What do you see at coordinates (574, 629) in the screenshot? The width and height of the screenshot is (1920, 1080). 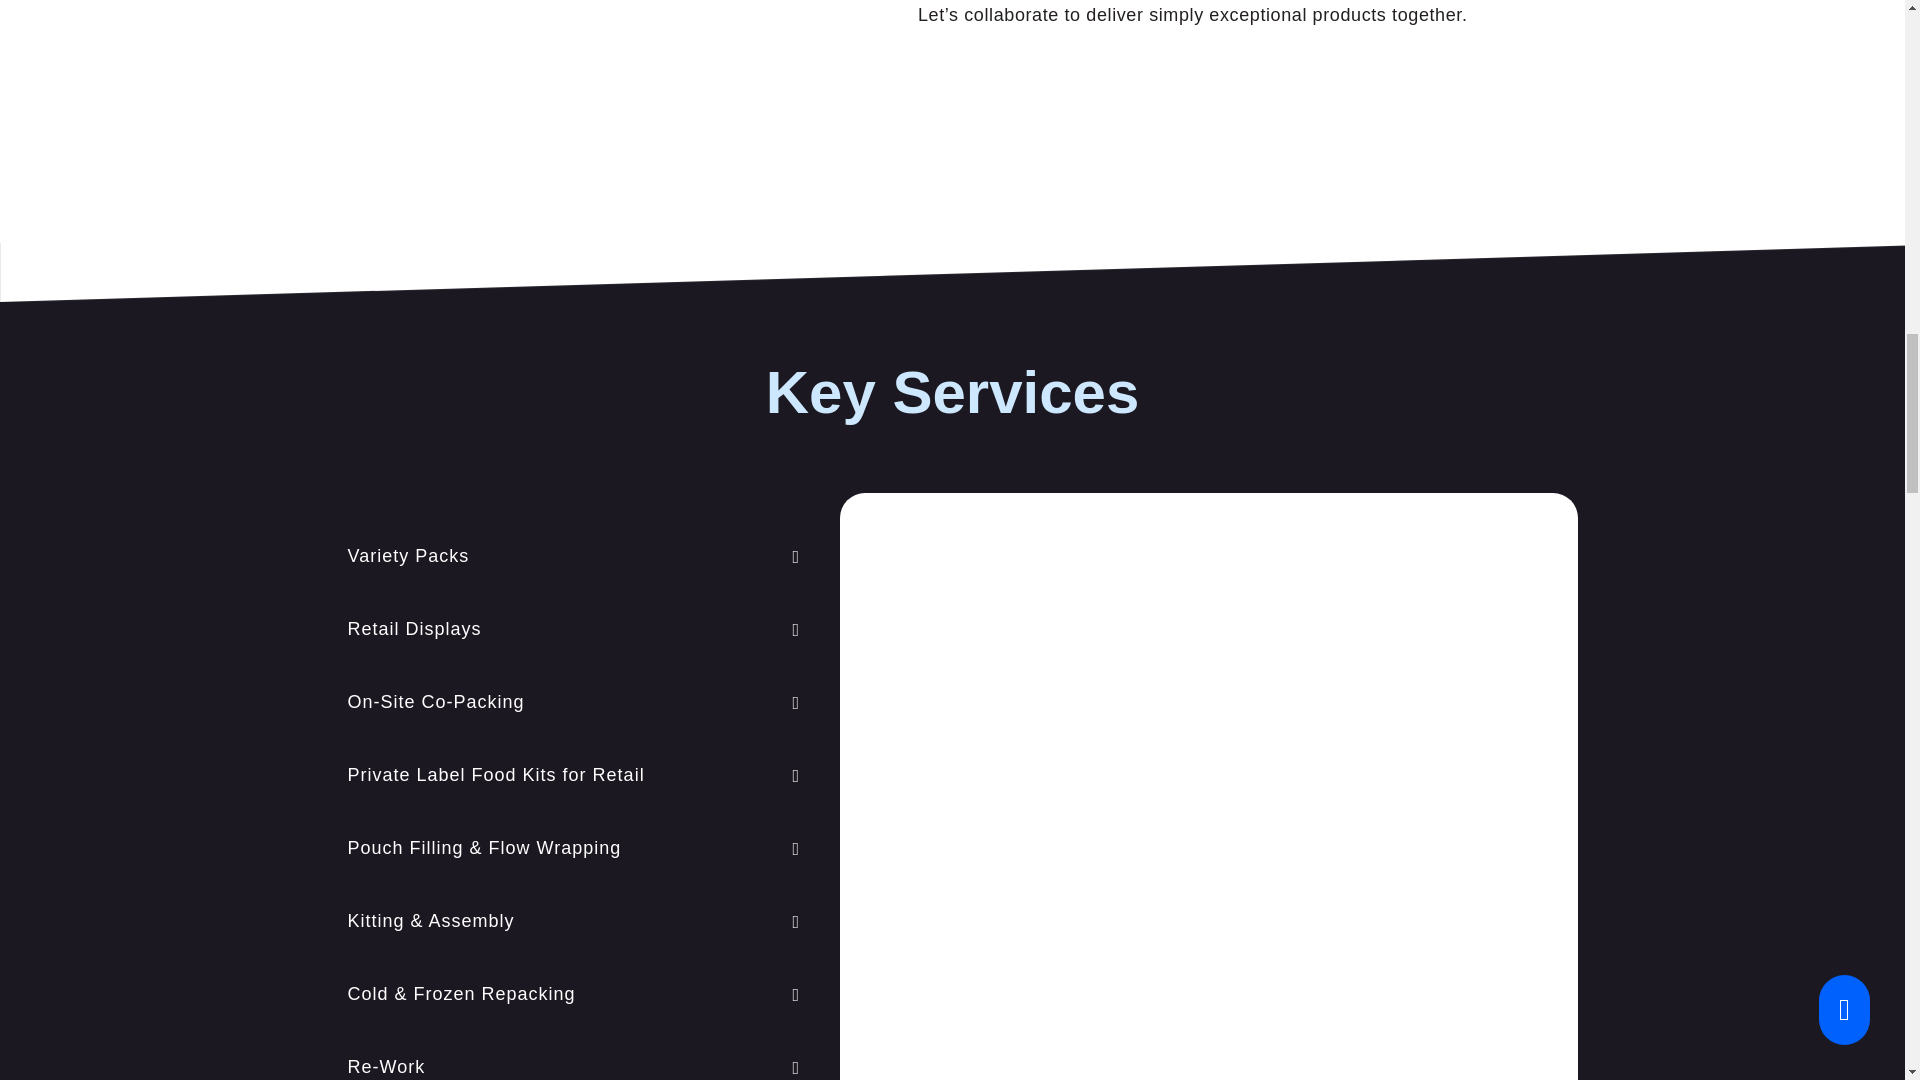 I see `Retail Displays` at bounding box center [574, 629].